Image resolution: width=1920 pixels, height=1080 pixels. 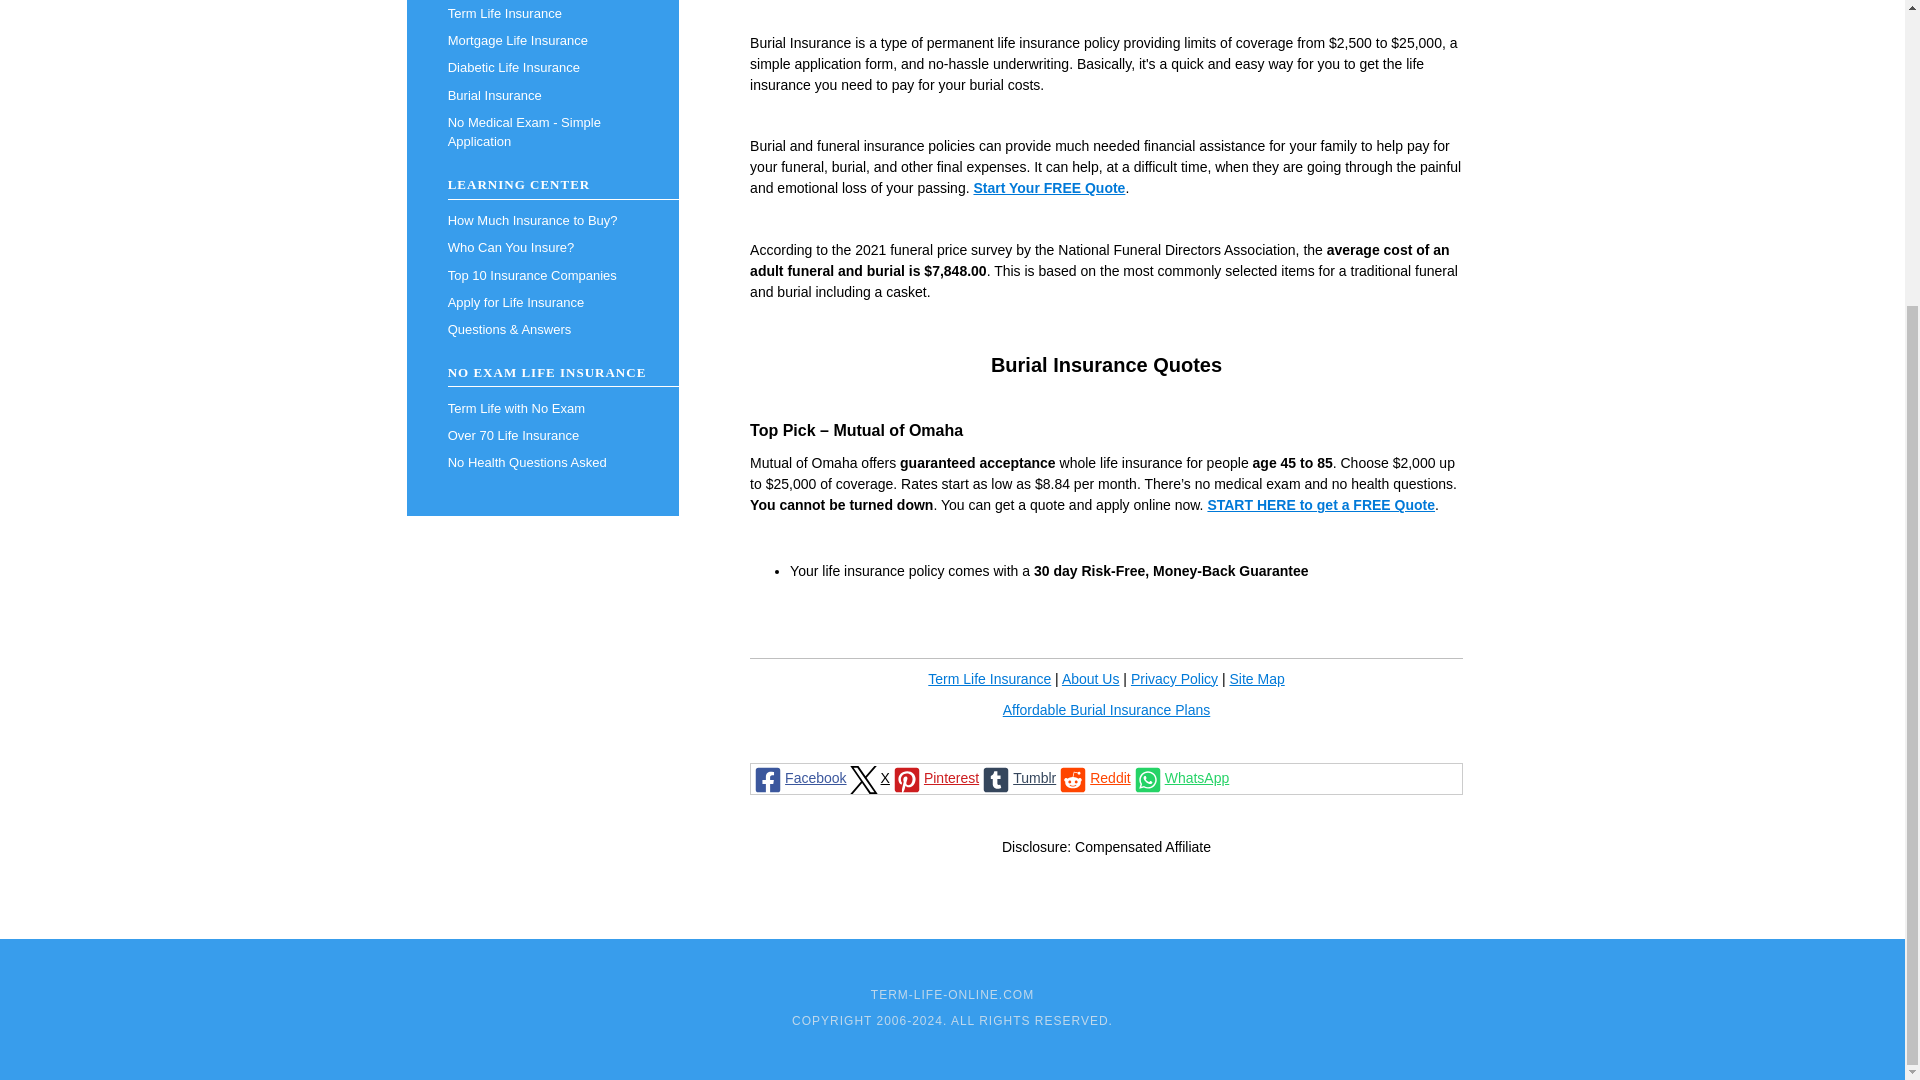 What do you see at coordinates (988, 678) in the screenshot?
I see `Term Life Insurance` at bounding box center [988, 678].